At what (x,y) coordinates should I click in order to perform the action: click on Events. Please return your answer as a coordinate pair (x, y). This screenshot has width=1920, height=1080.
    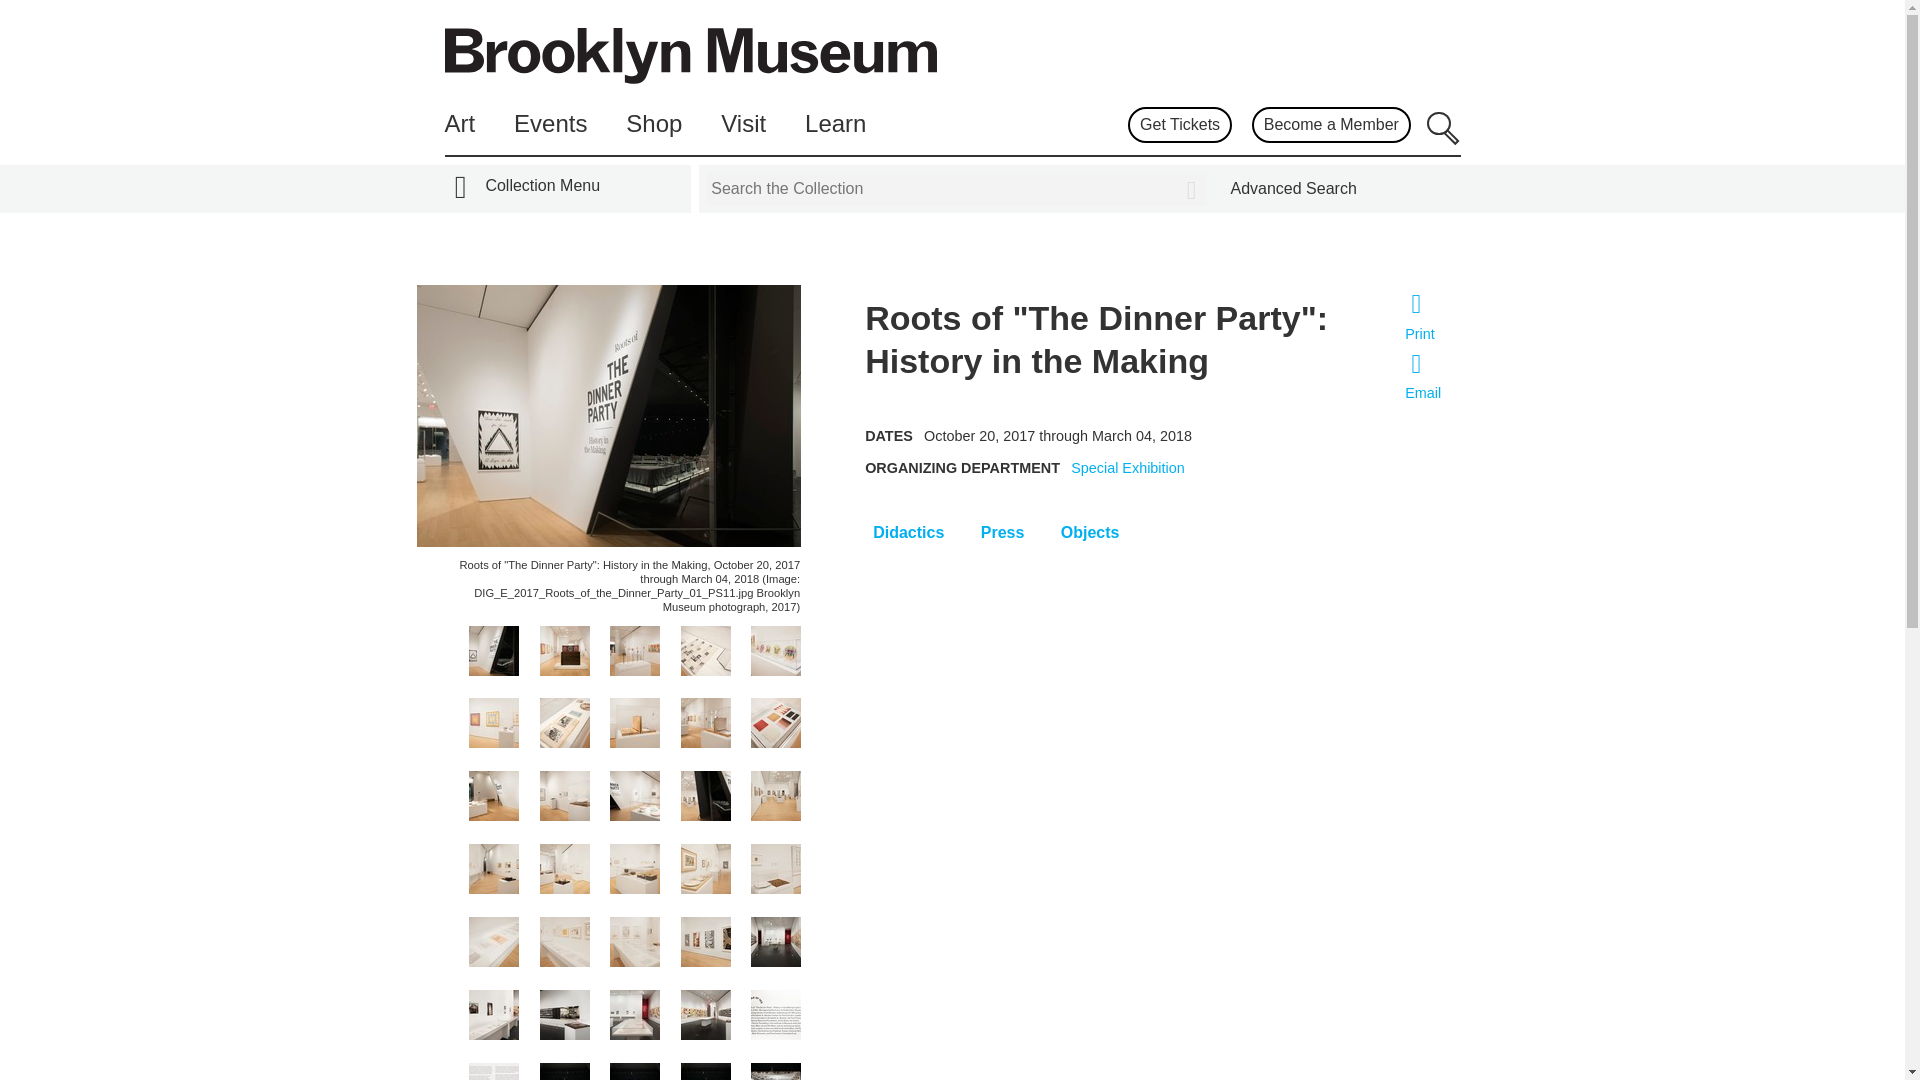
    Looking at the image, I should click on (550, 124).